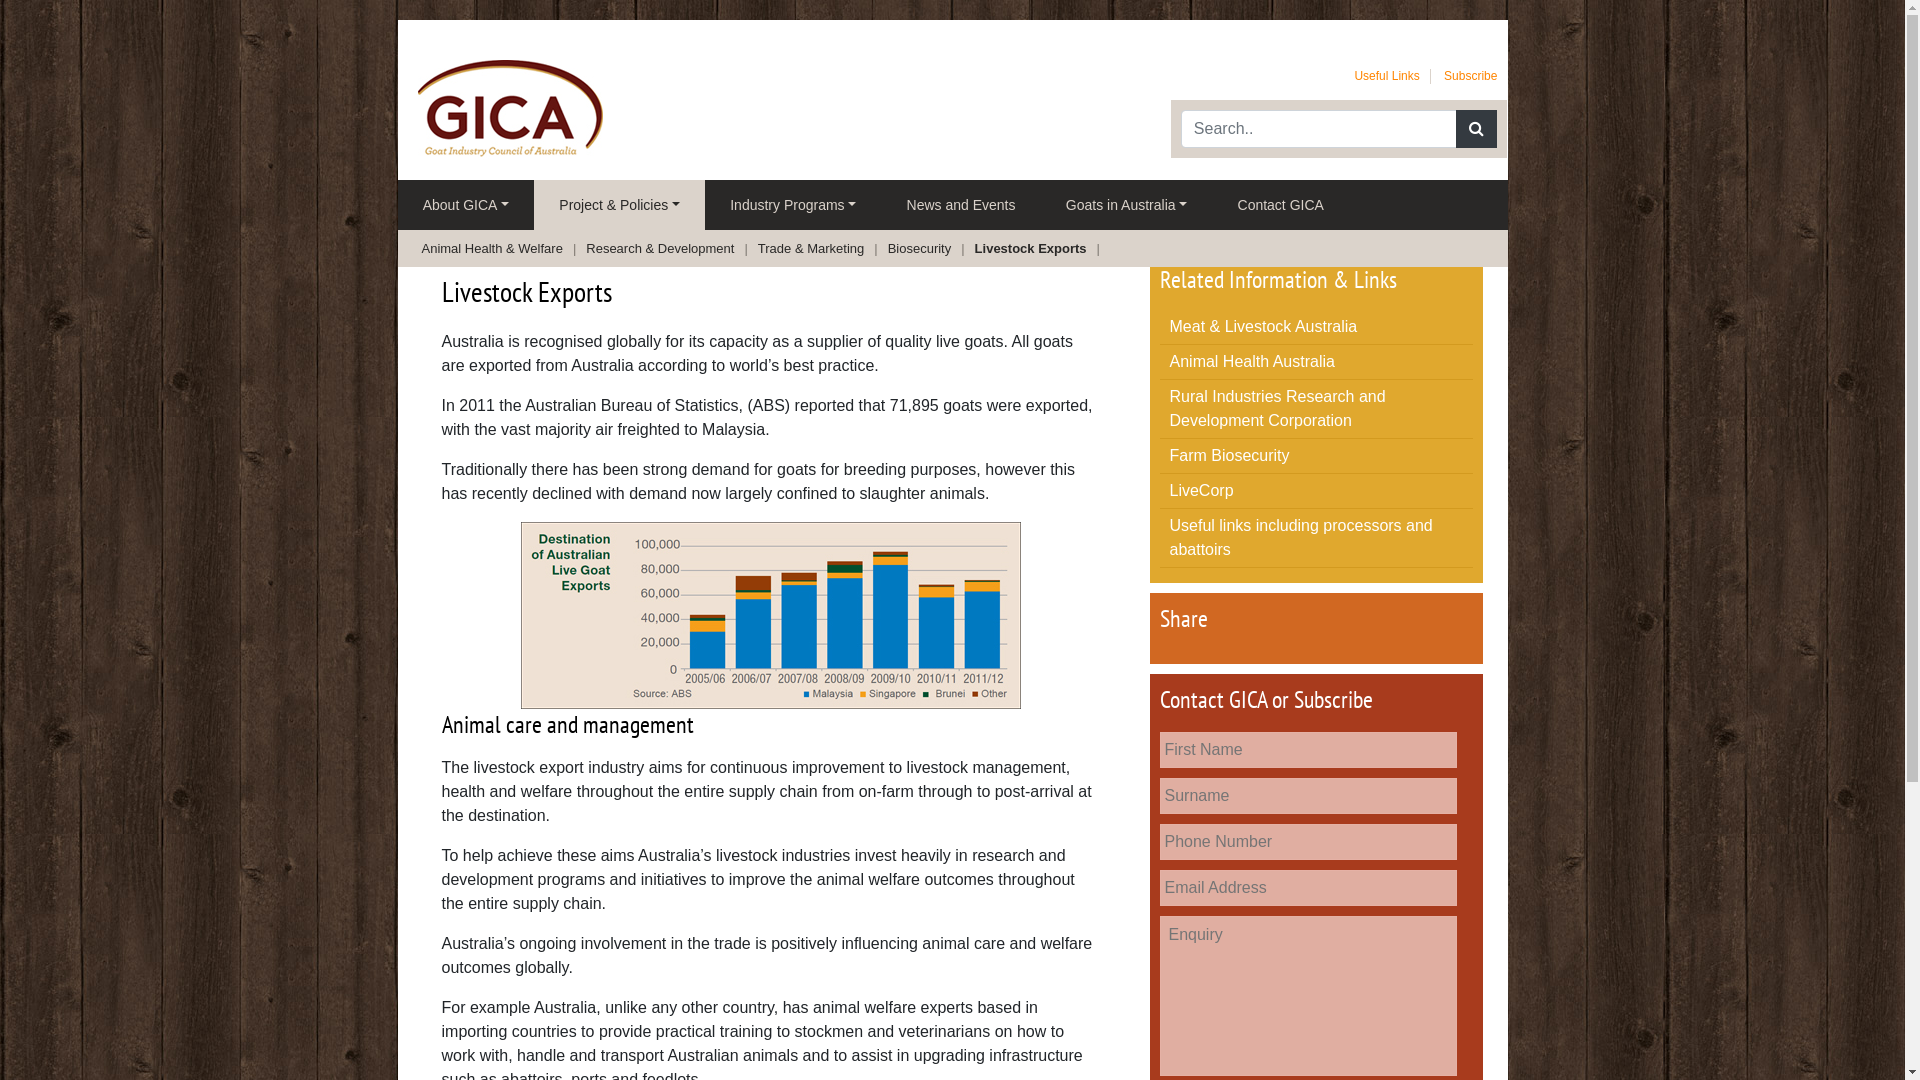  I want to click on News and Events, so click(960, 205).